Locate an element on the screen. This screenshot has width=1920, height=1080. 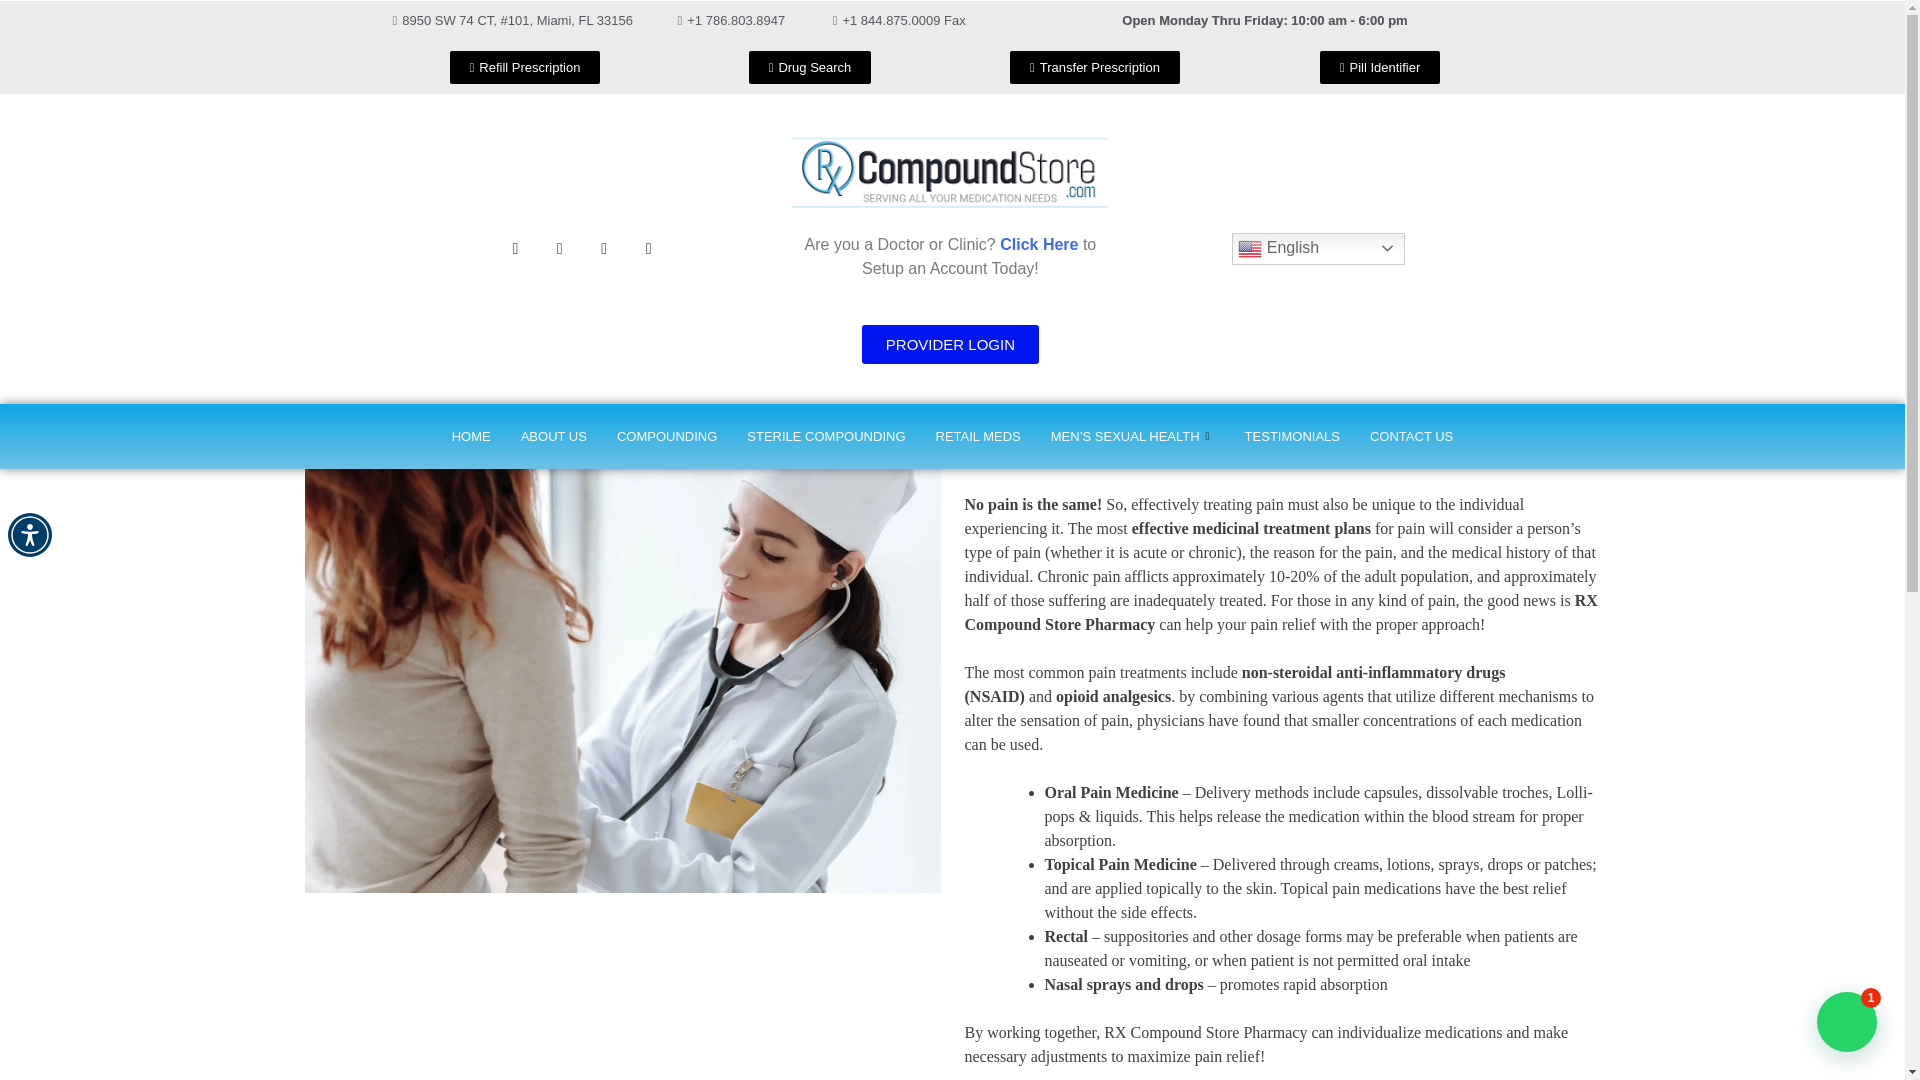
TESTIMONIALS is located at coordinates (1292, 436).